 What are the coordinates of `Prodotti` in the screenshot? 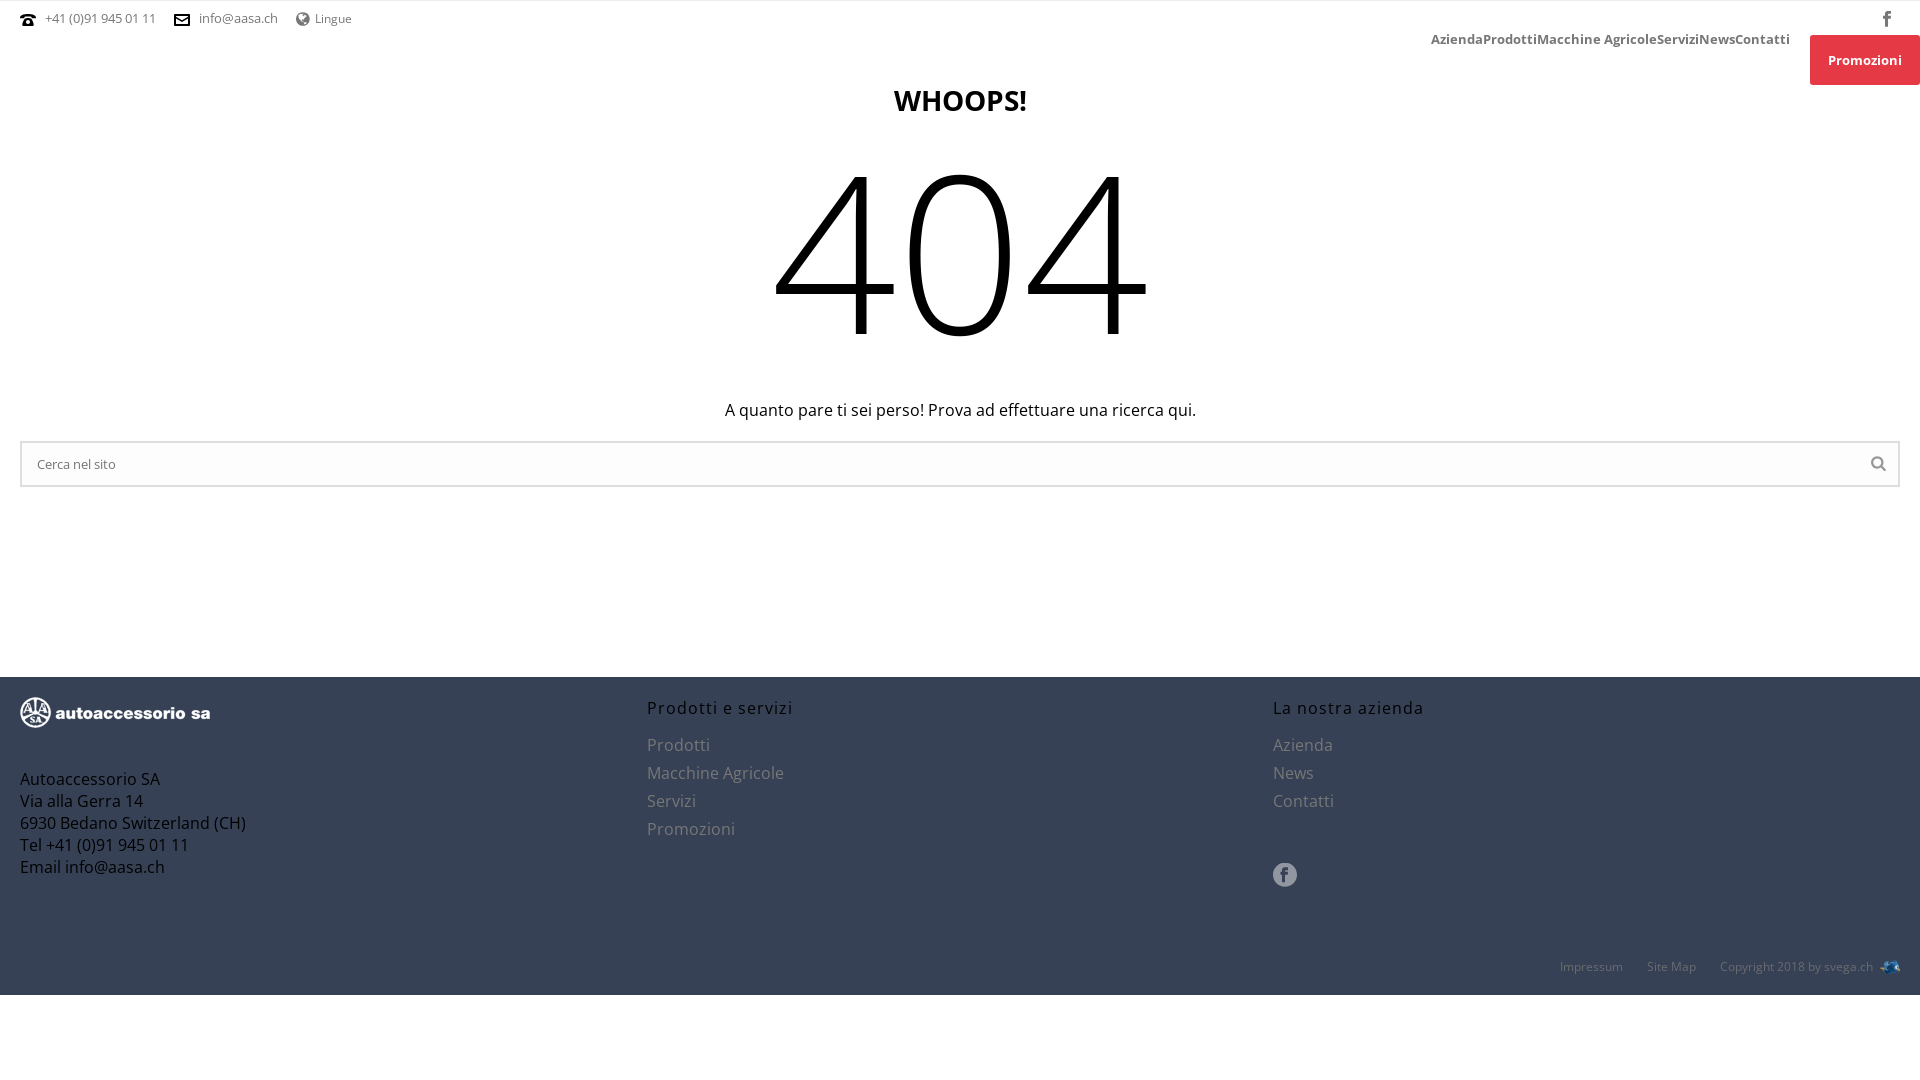 It's located at (678, 745).